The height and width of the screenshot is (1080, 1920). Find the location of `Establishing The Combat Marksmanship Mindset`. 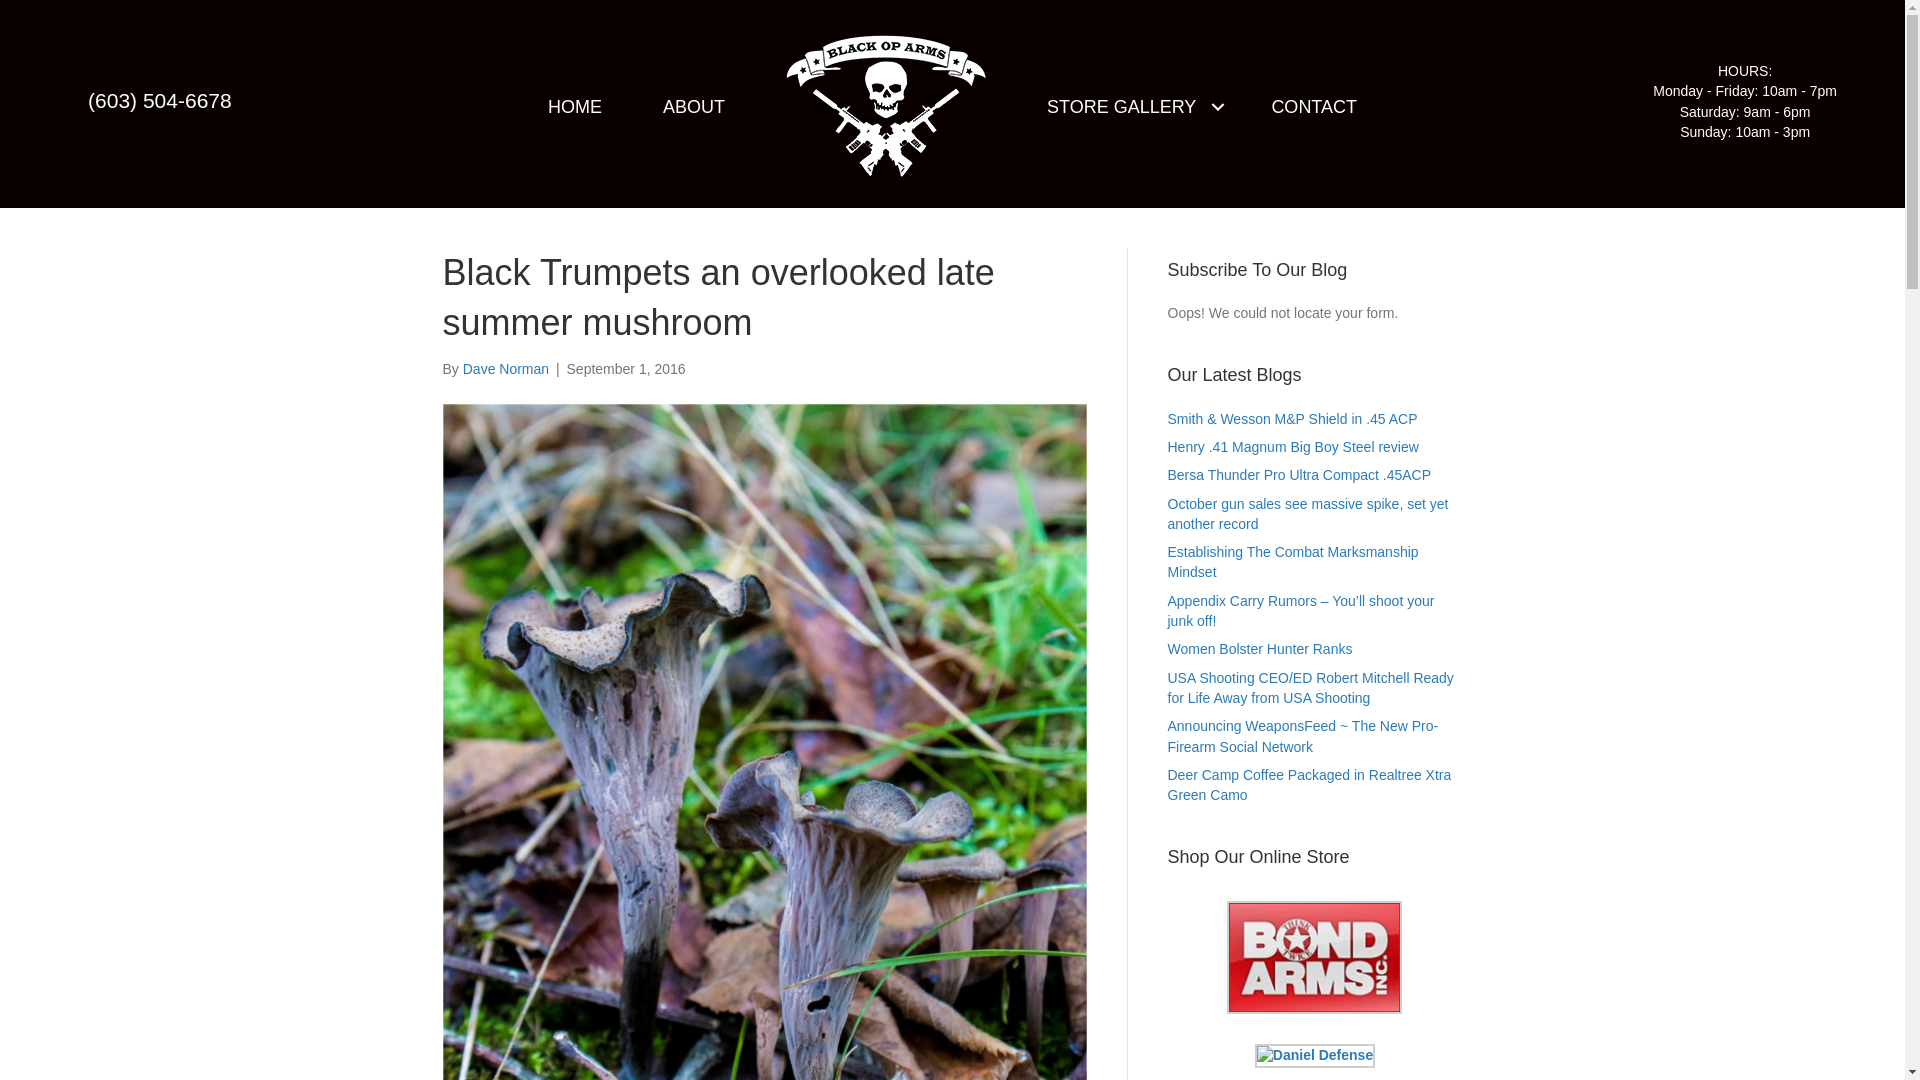

Establishing The Combat Marksmanship Mindset is located at coordinates (1292, 562).